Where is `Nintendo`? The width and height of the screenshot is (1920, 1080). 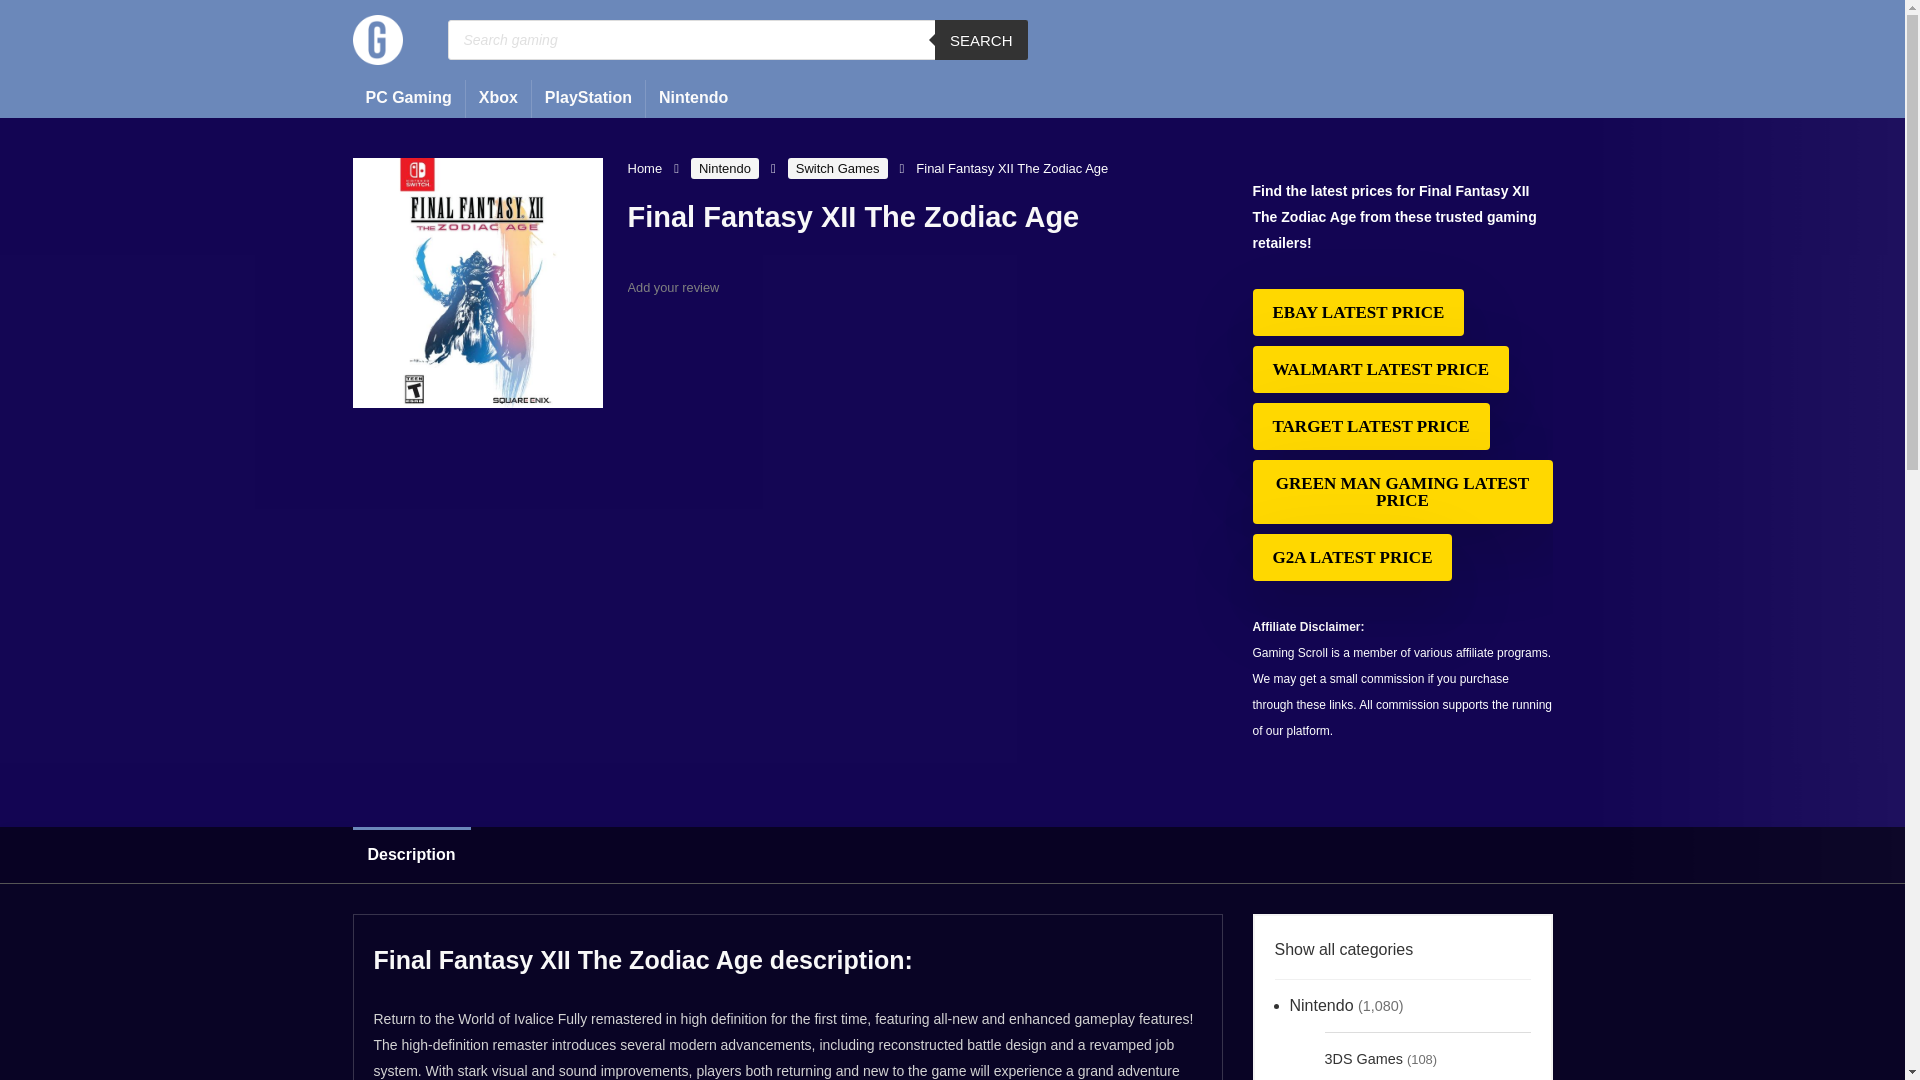
Nintendo is located at coordinates (693, 98).